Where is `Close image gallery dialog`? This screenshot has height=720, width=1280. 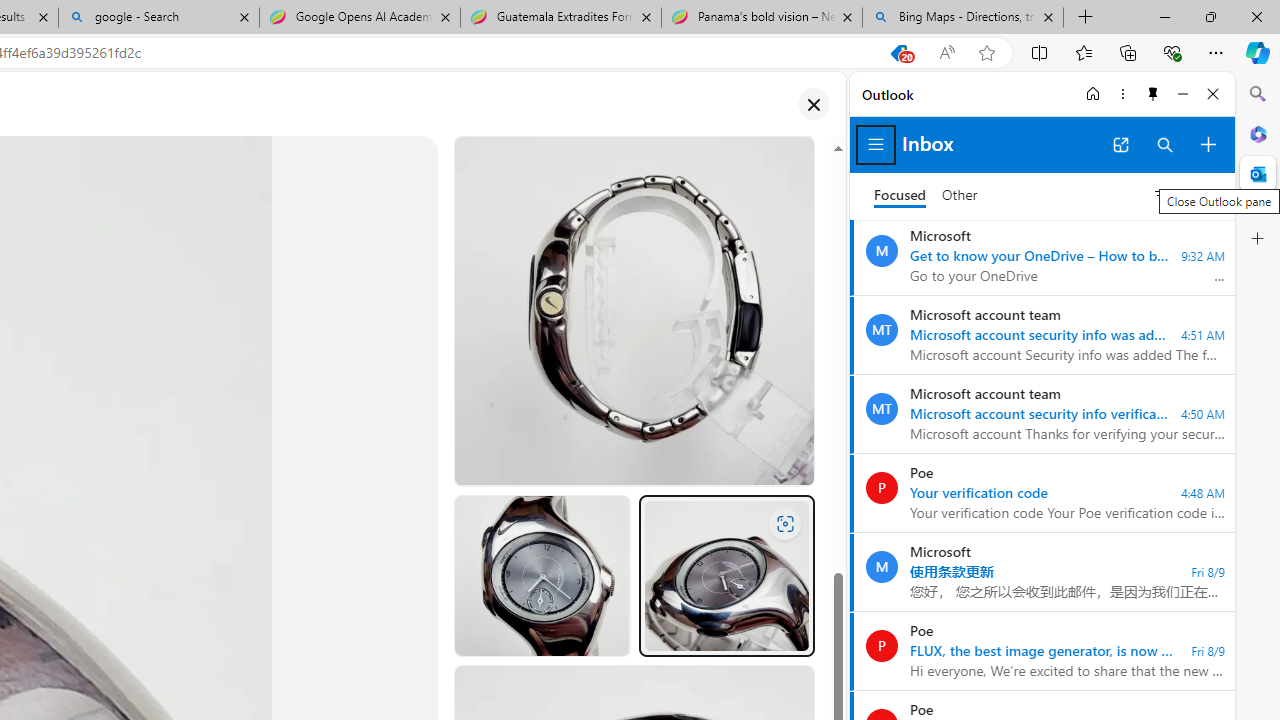
Close image gallery dialog is located at coordinates (813, 104).